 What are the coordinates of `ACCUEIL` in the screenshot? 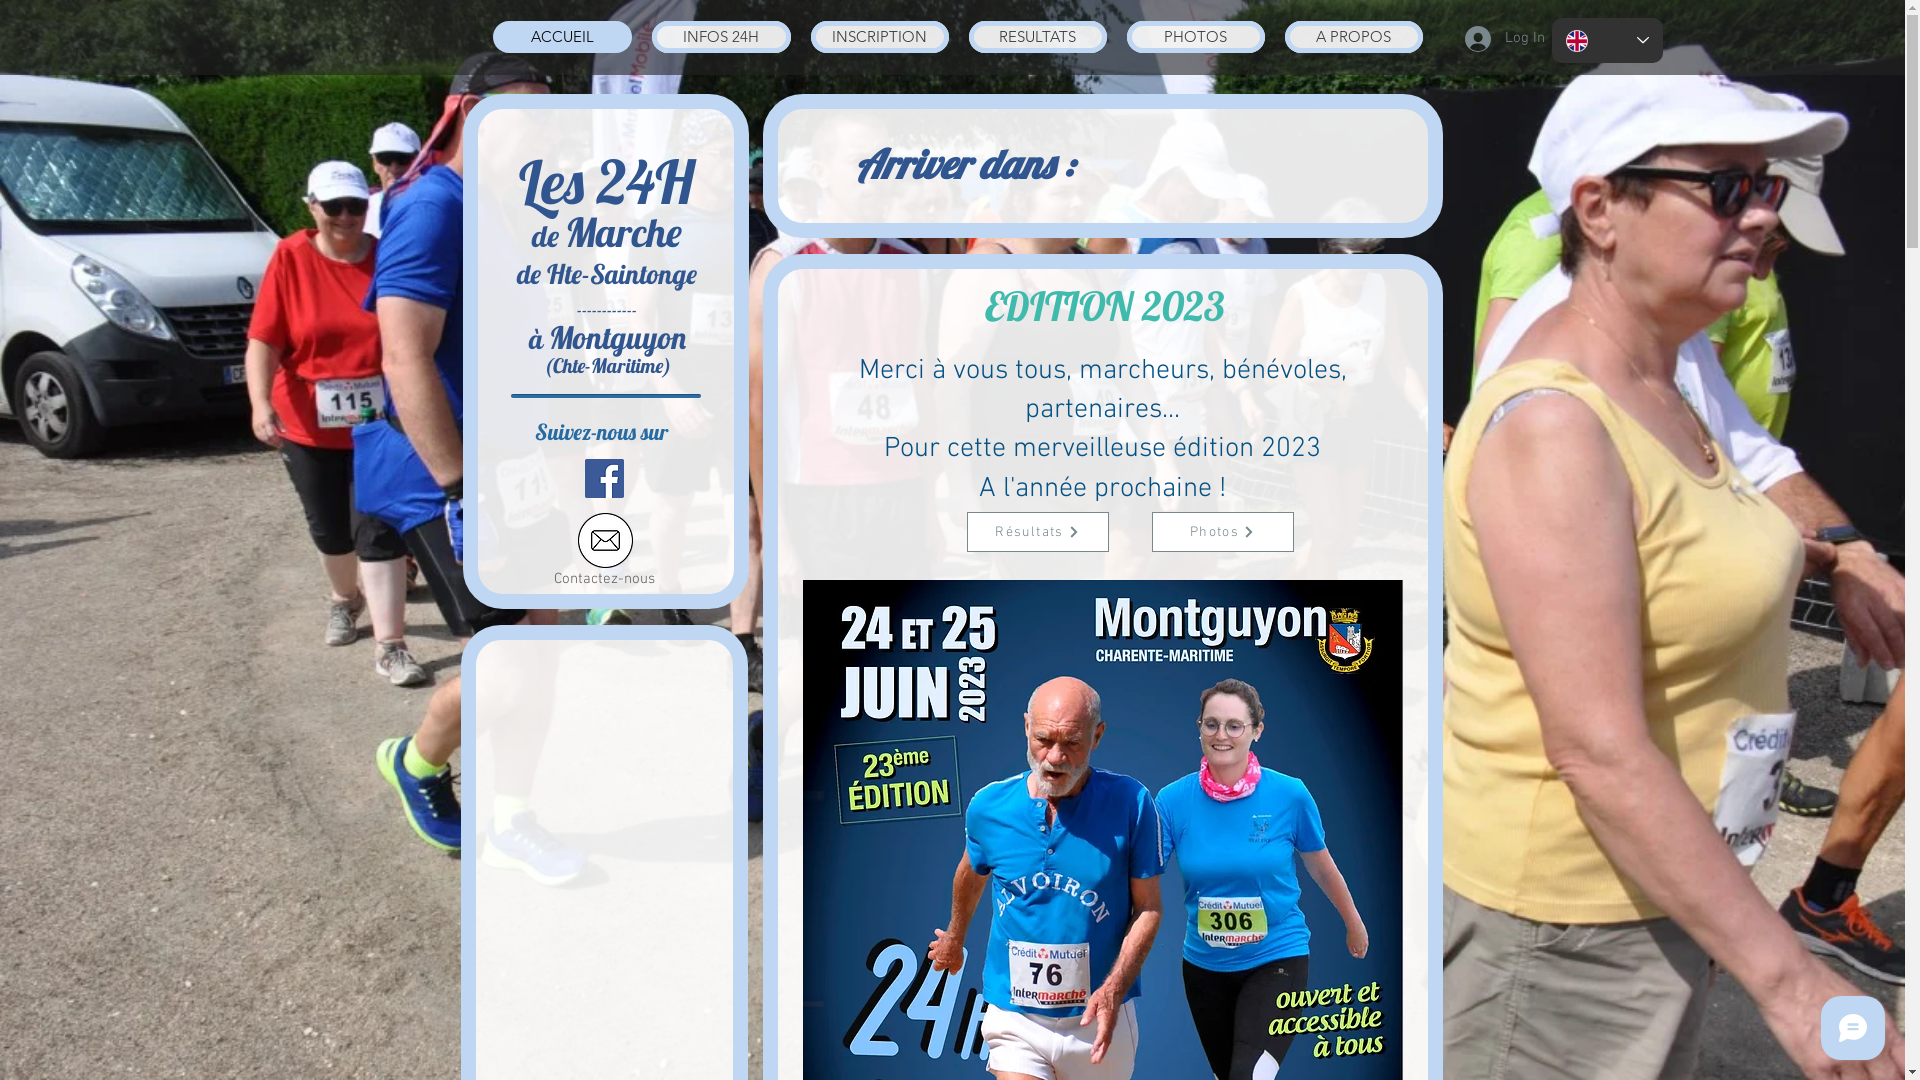 It's located at (561, 37).